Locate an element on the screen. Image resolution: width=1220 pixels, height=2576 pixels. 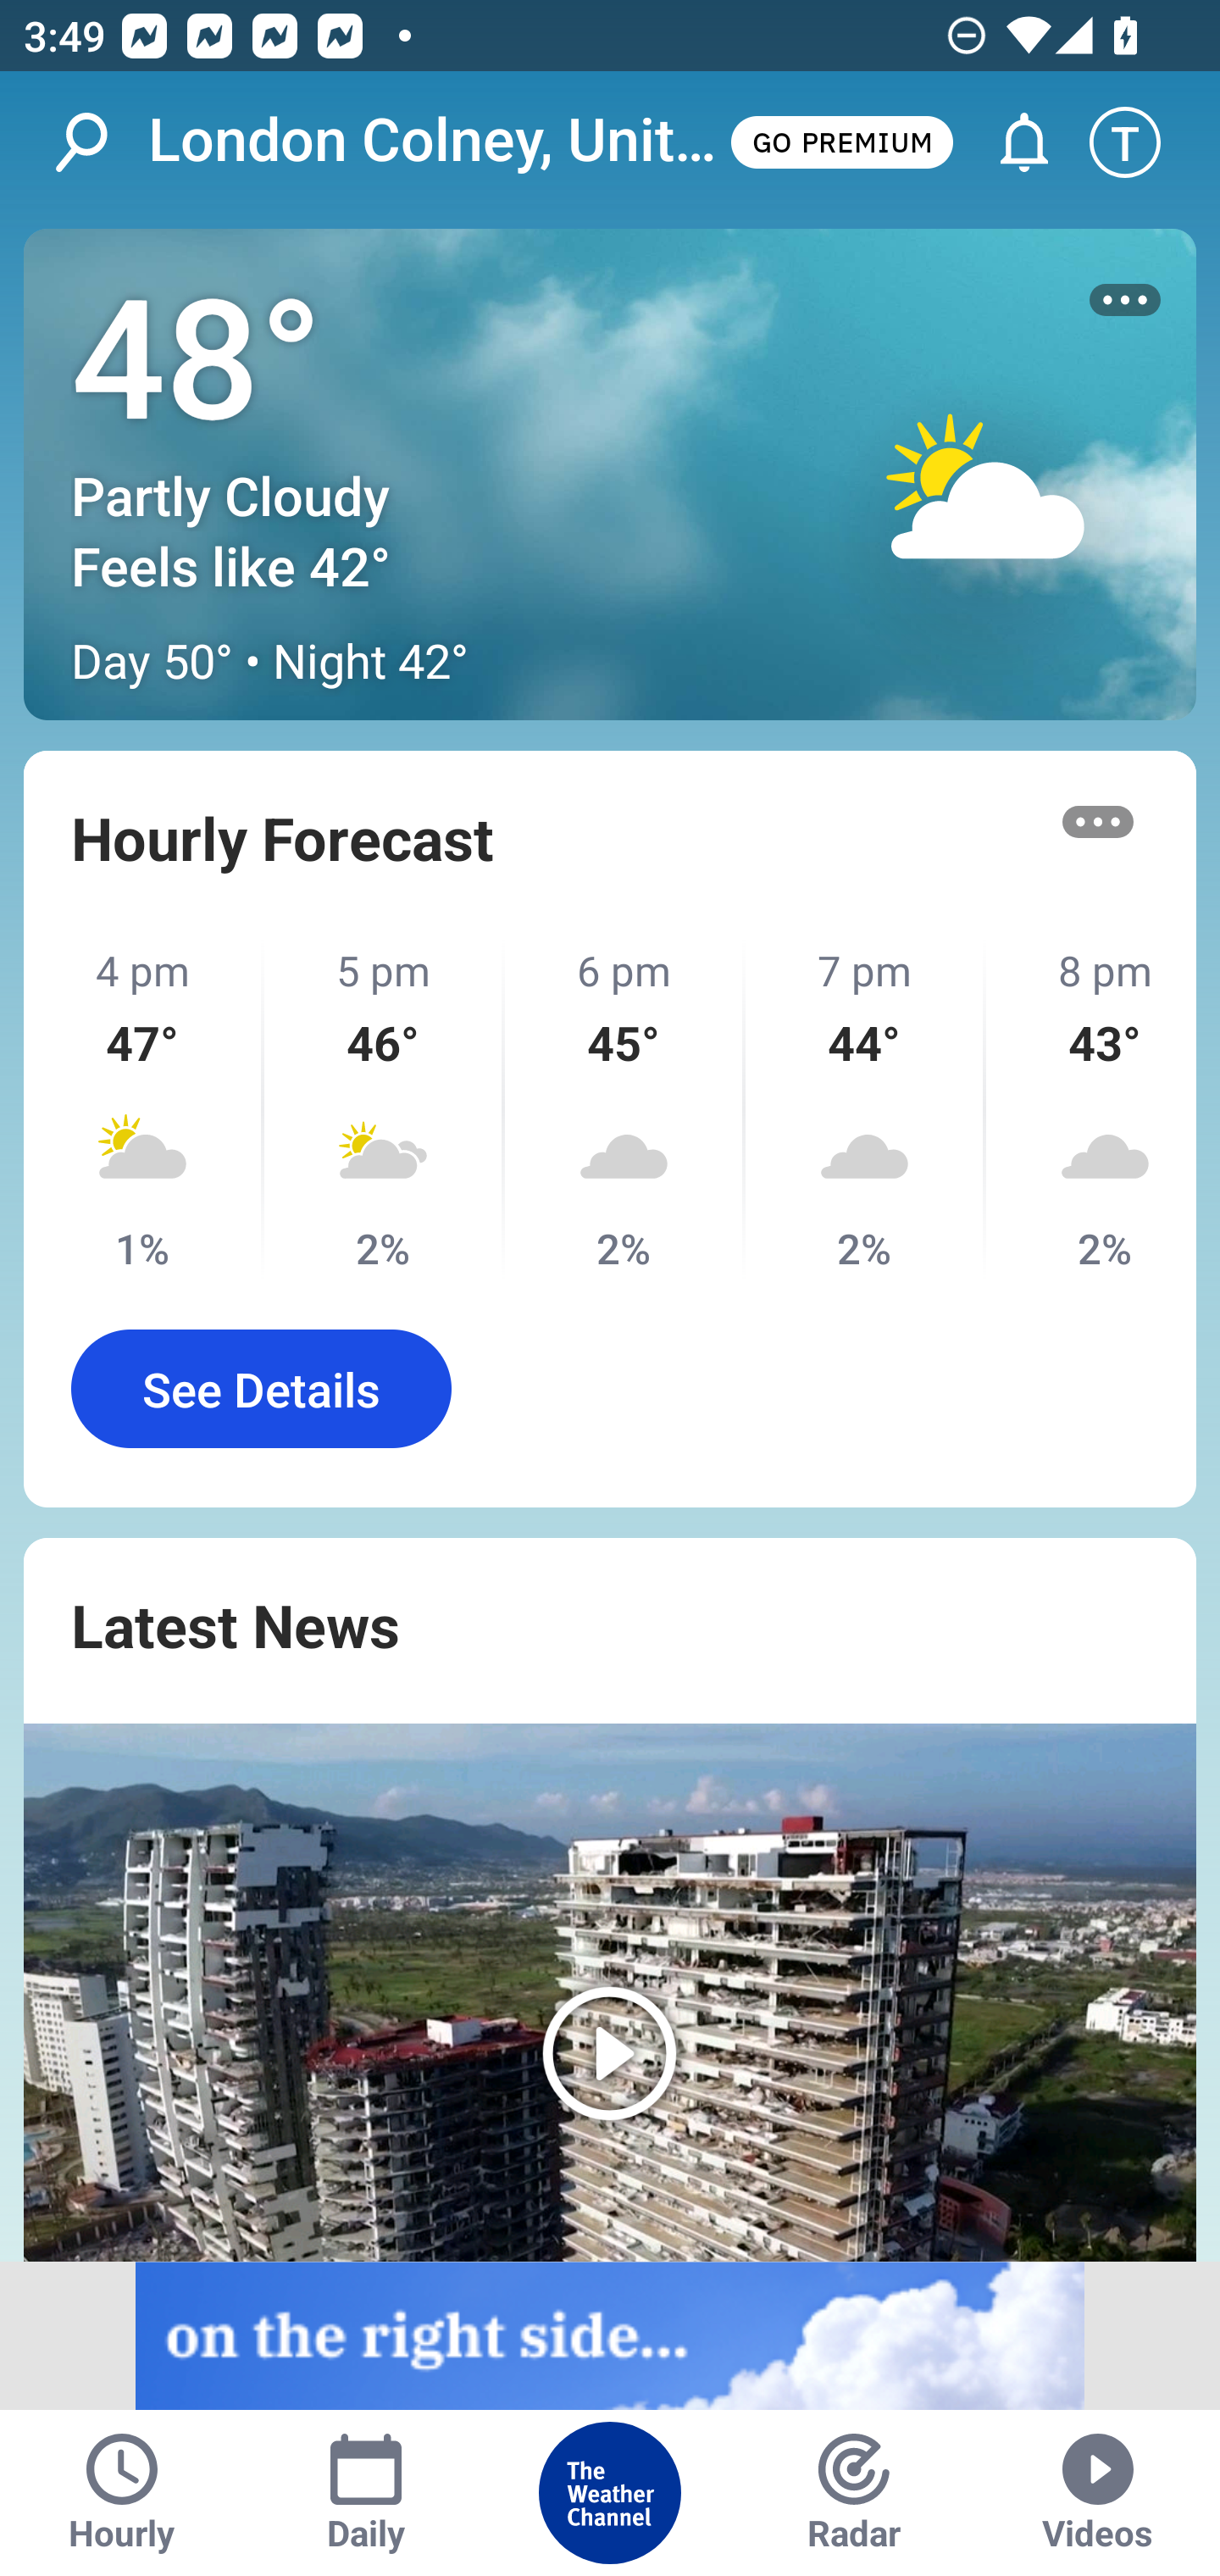
Play is located at coordinates (610, 1992).